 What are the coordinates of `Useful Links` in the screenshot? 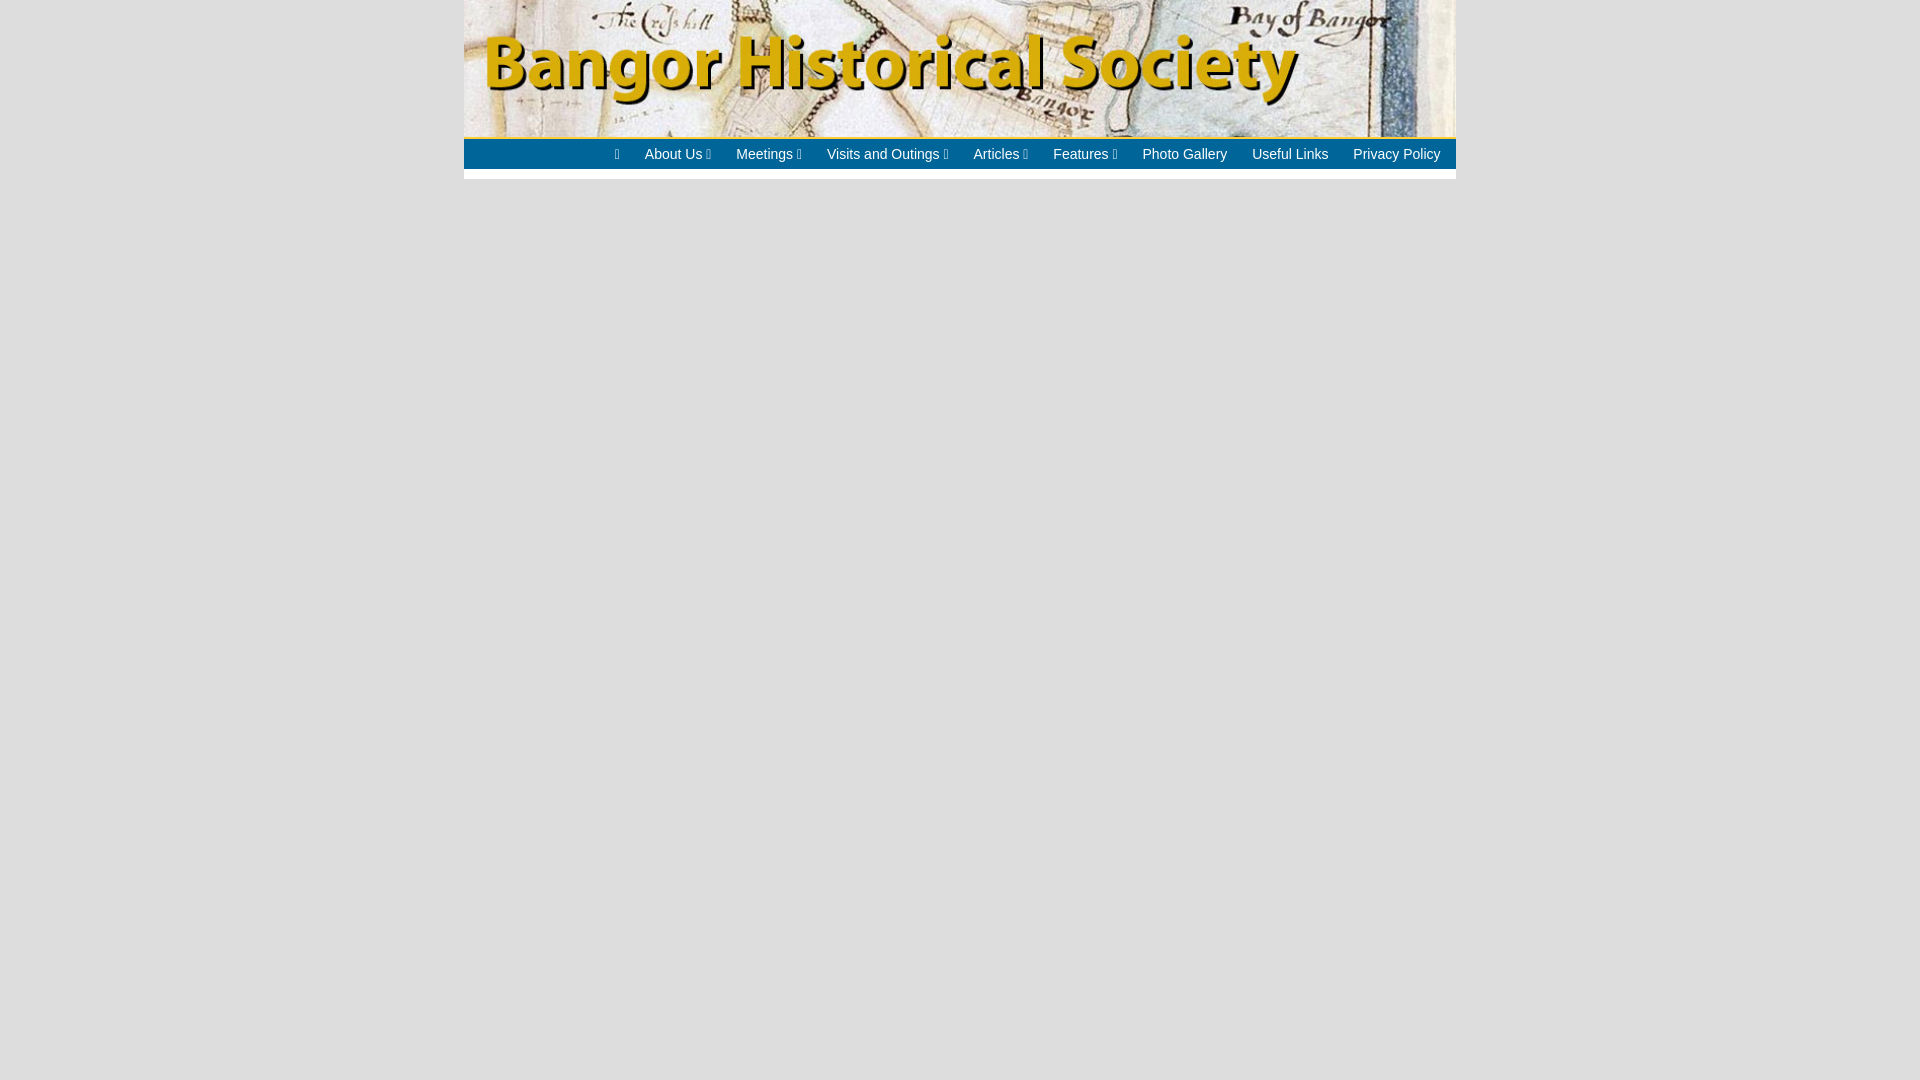 It's located at (1290, 154).